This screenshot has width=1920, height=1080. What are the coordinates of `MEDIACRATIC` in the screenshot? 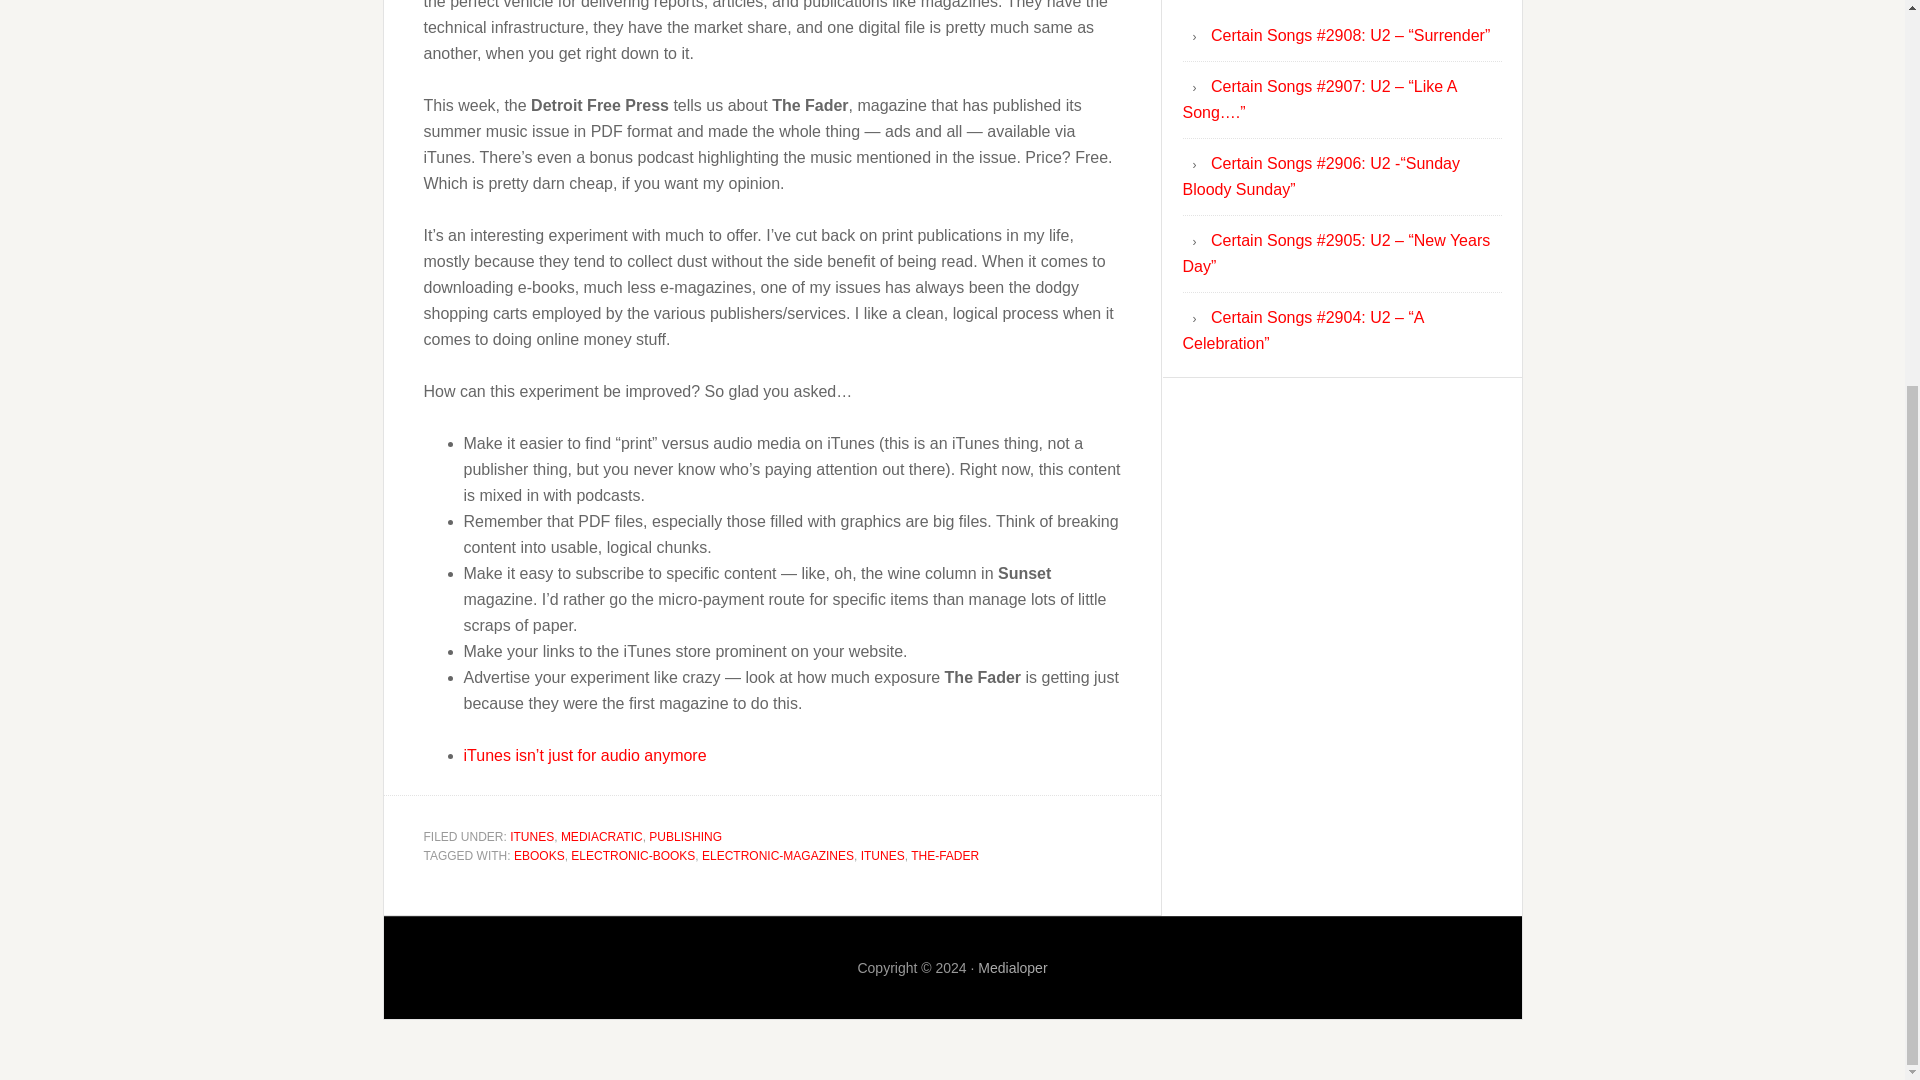 It's located at (602, 836).